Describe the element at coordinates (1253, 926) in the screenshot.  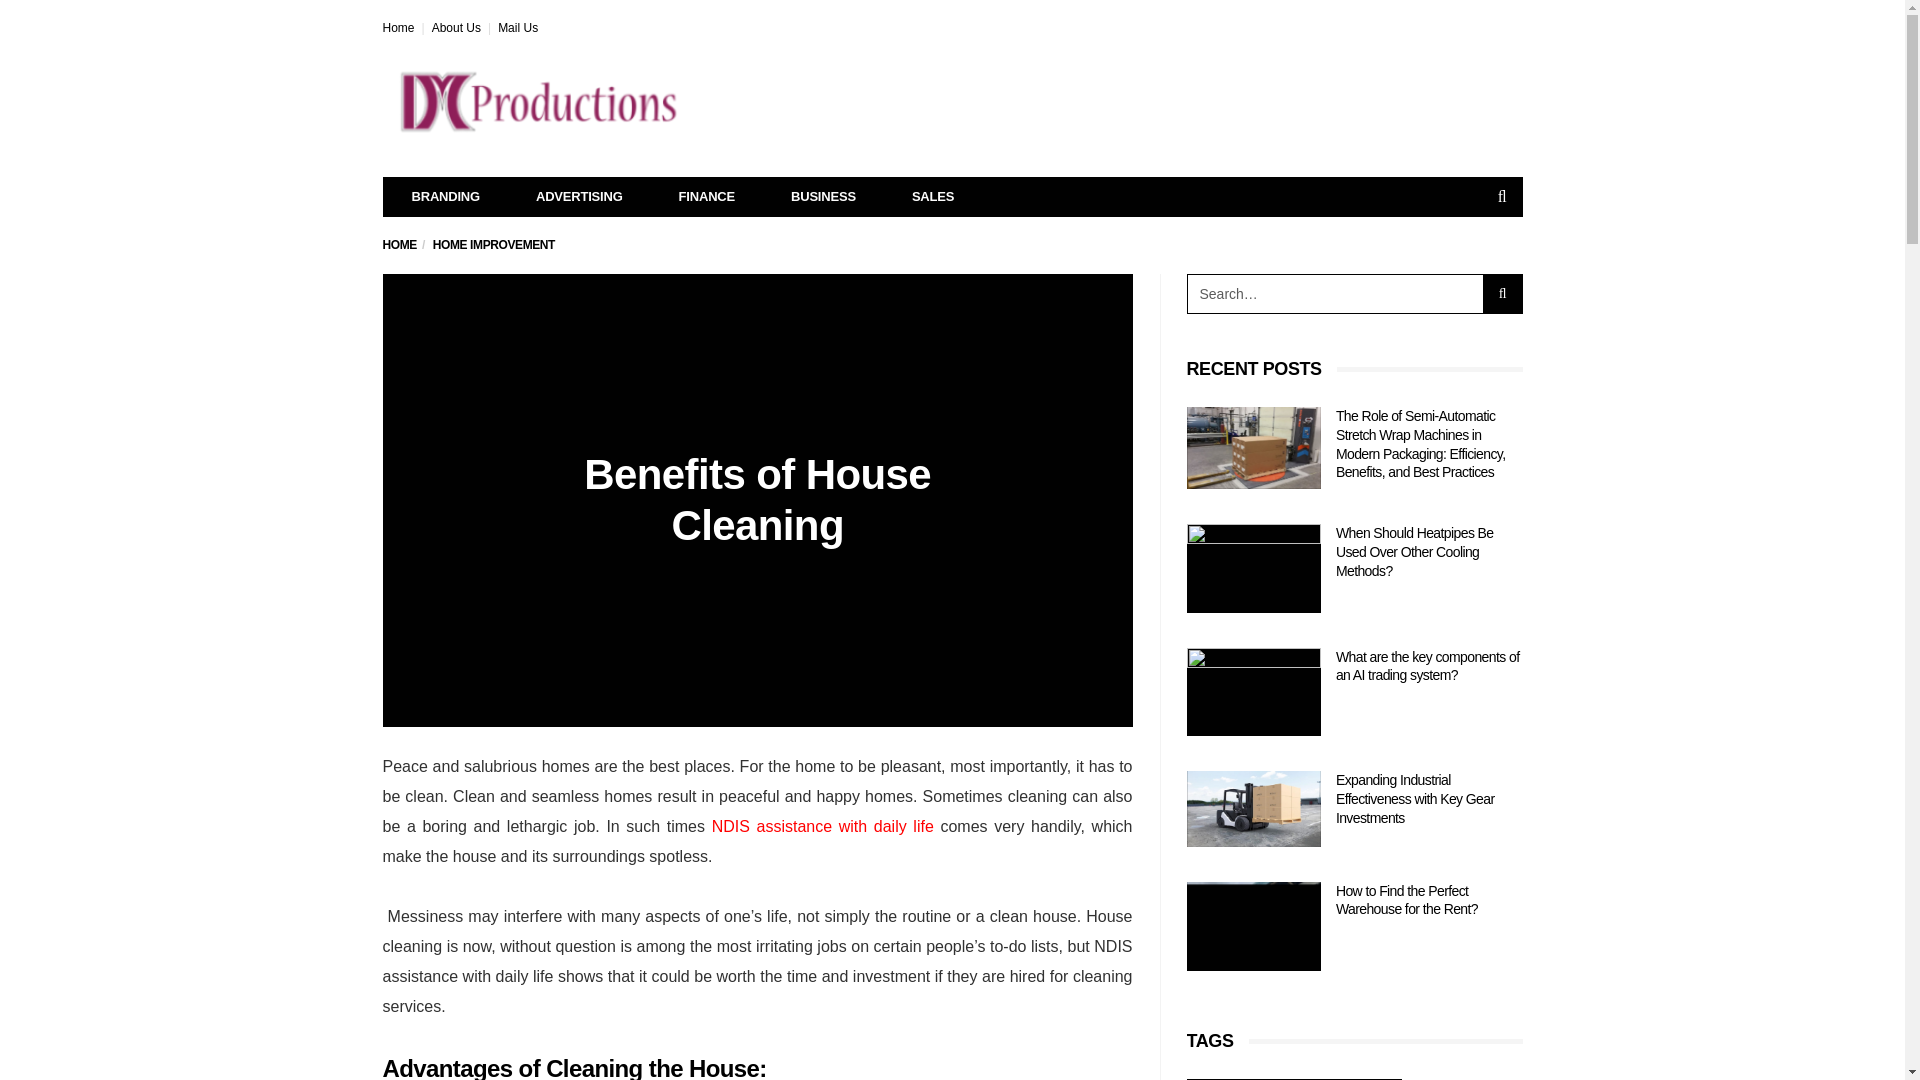
I see `How to Find the Perfect Warehouse for the Rent?` at that location.